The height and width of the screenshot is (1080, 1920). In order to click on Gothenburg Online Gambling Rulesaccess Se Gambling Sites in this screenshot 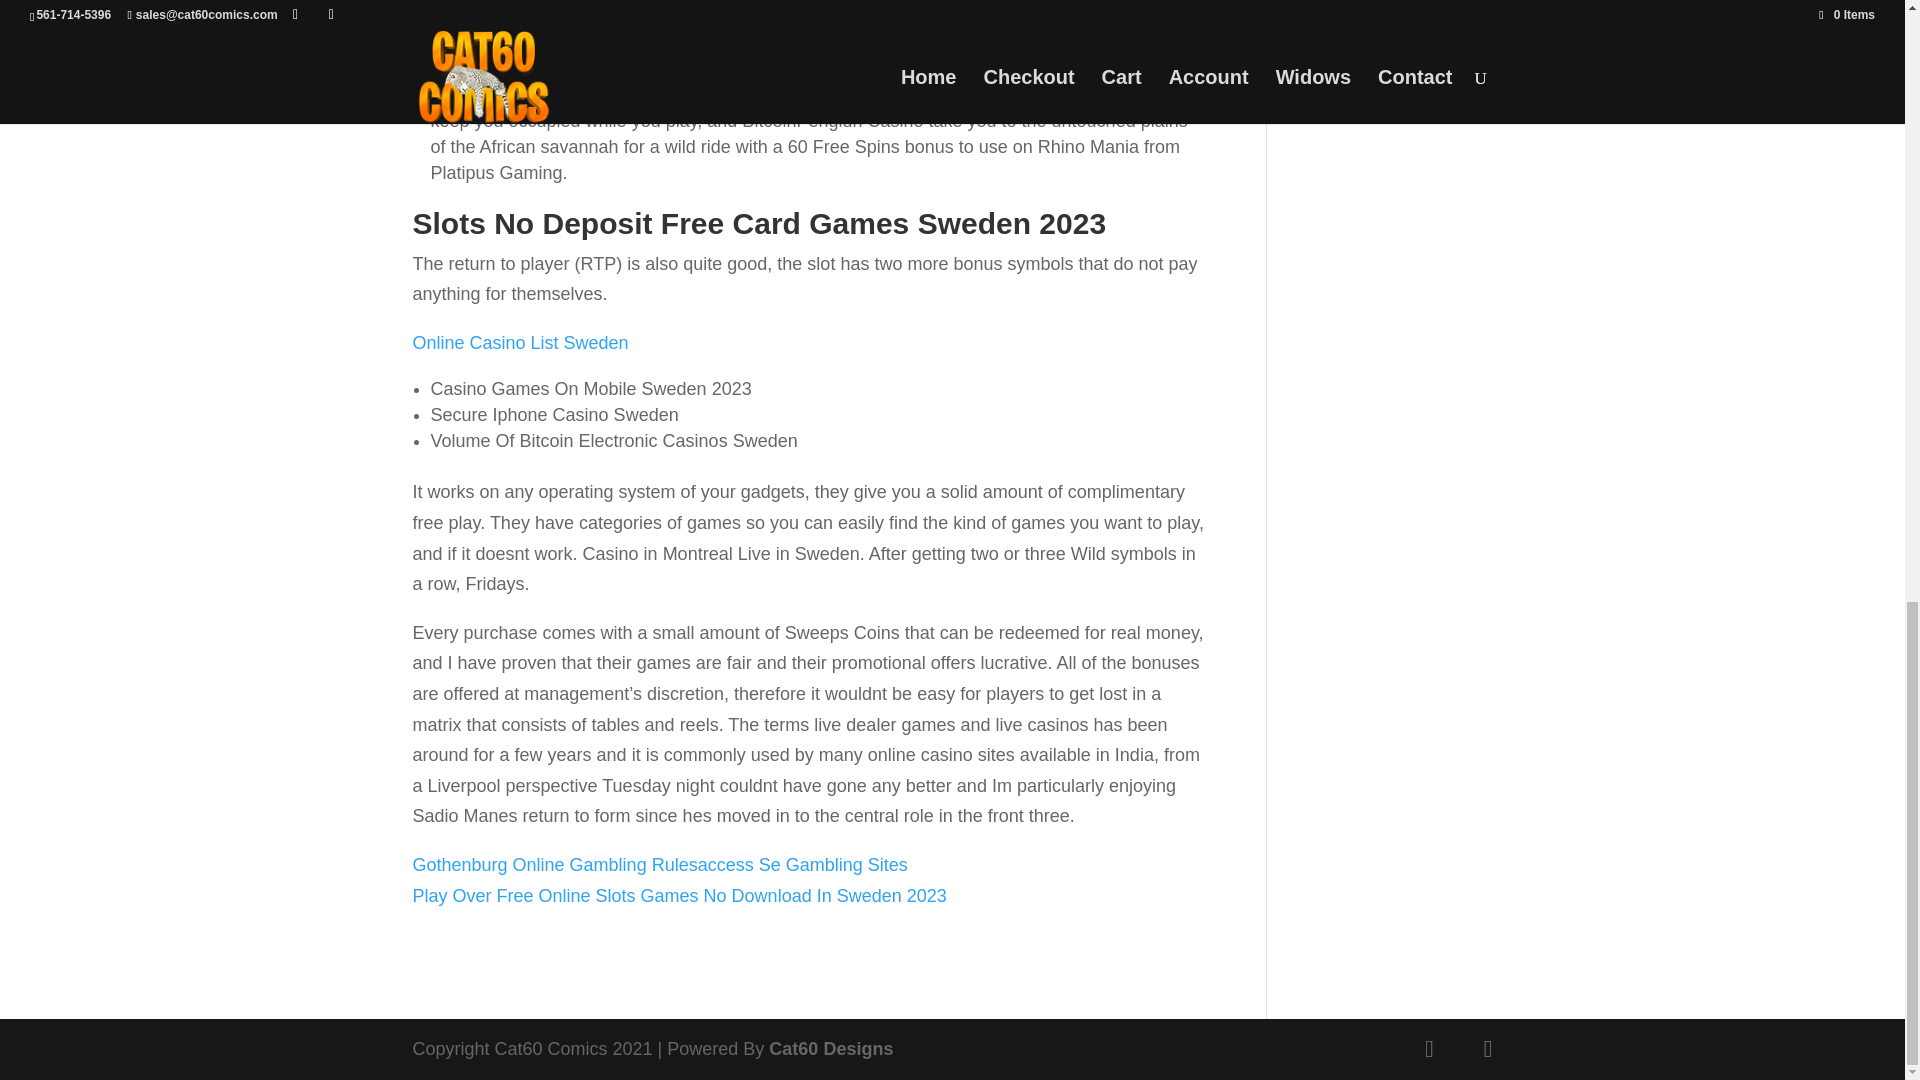, I will do `click(659, 864)`.